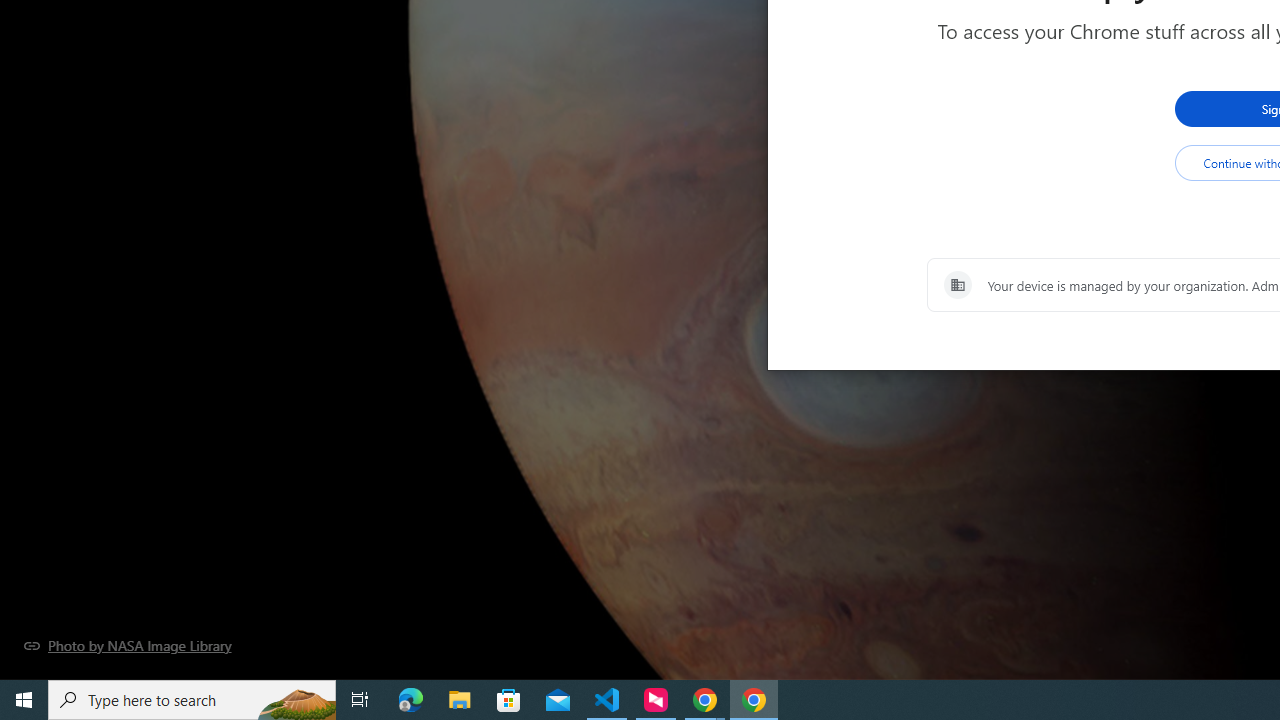 The height and width of the screenshot is (720, 1280). What do you see at coordinates (460, 700) in the screenshot?
I see `File Explorer` at bounding box center [460, 700].